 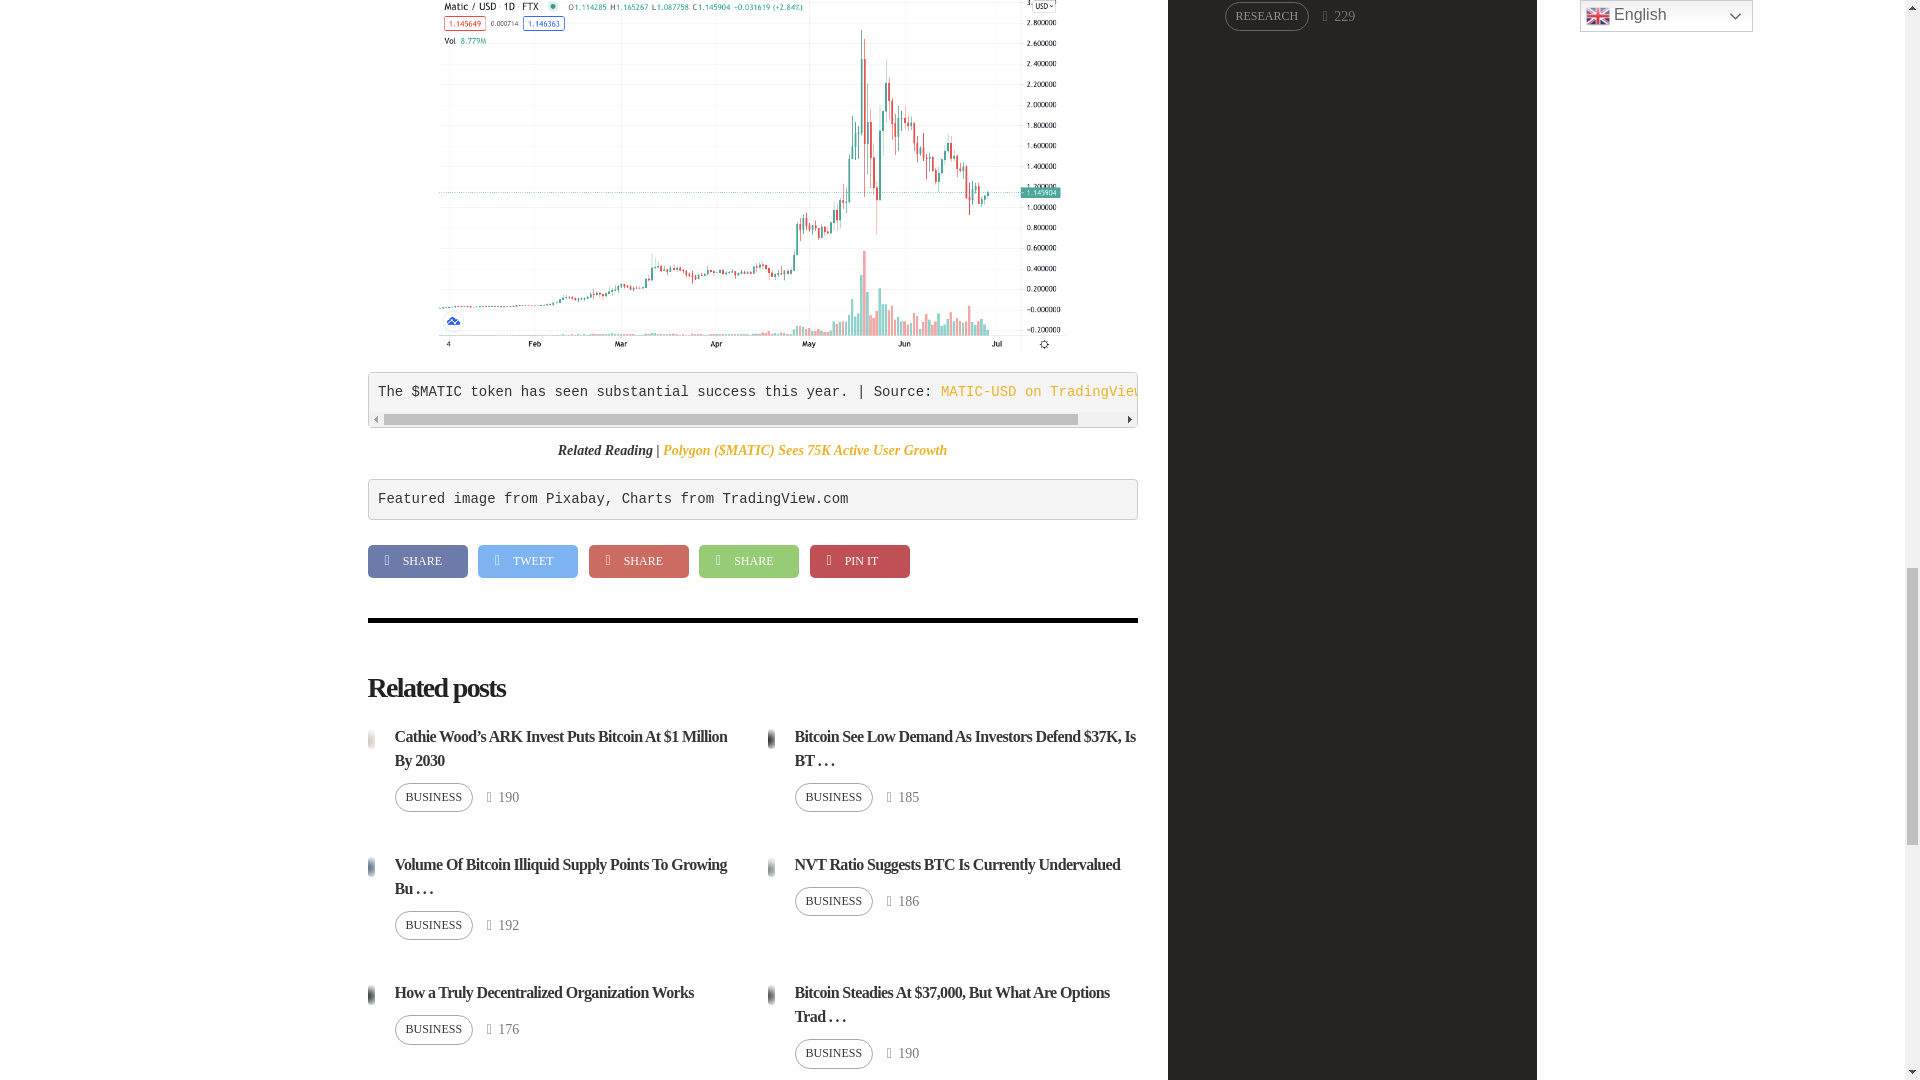 What do you see at coordinates (418, 561) in the screenshot?
I see `SHARE` at bounding box center [418, 561].